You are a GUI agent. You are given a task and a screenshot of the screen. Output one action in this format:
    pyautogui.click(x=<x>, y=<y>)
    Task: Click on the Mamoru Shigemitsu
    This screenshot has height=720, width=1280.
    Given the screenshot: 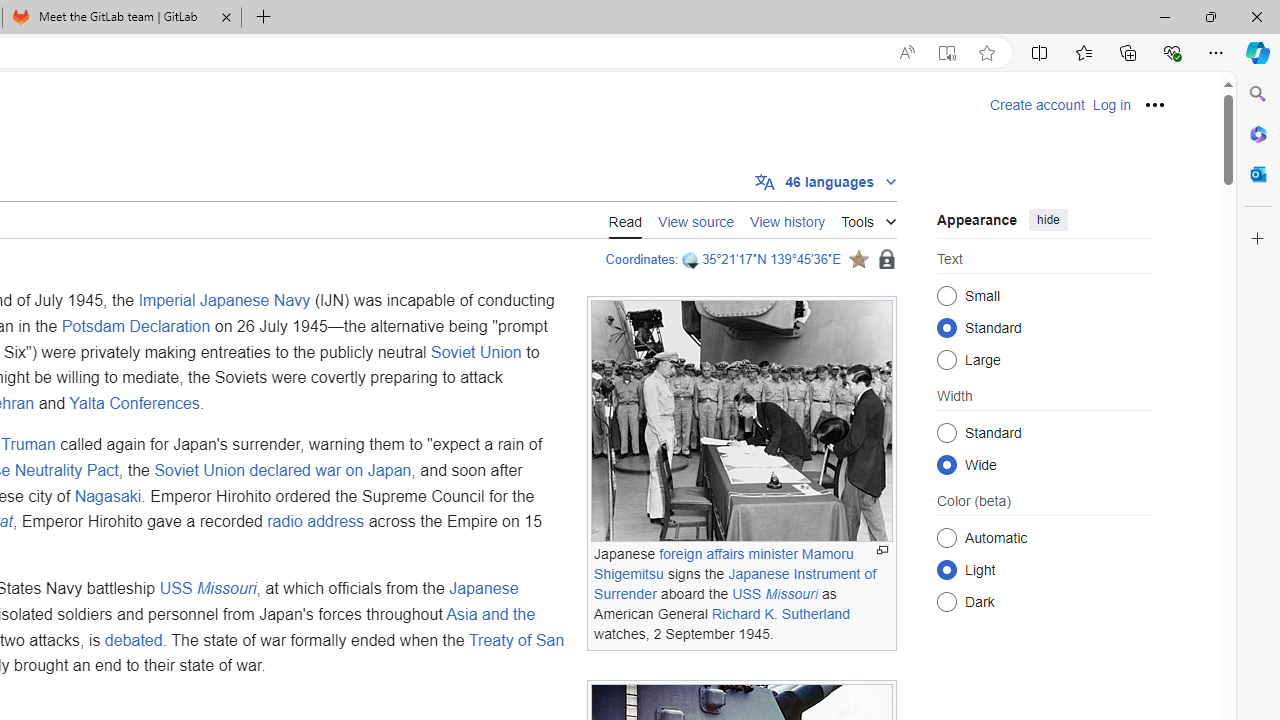 What is the action you would take?
    pyautogui.click(x=723, y=564)
    